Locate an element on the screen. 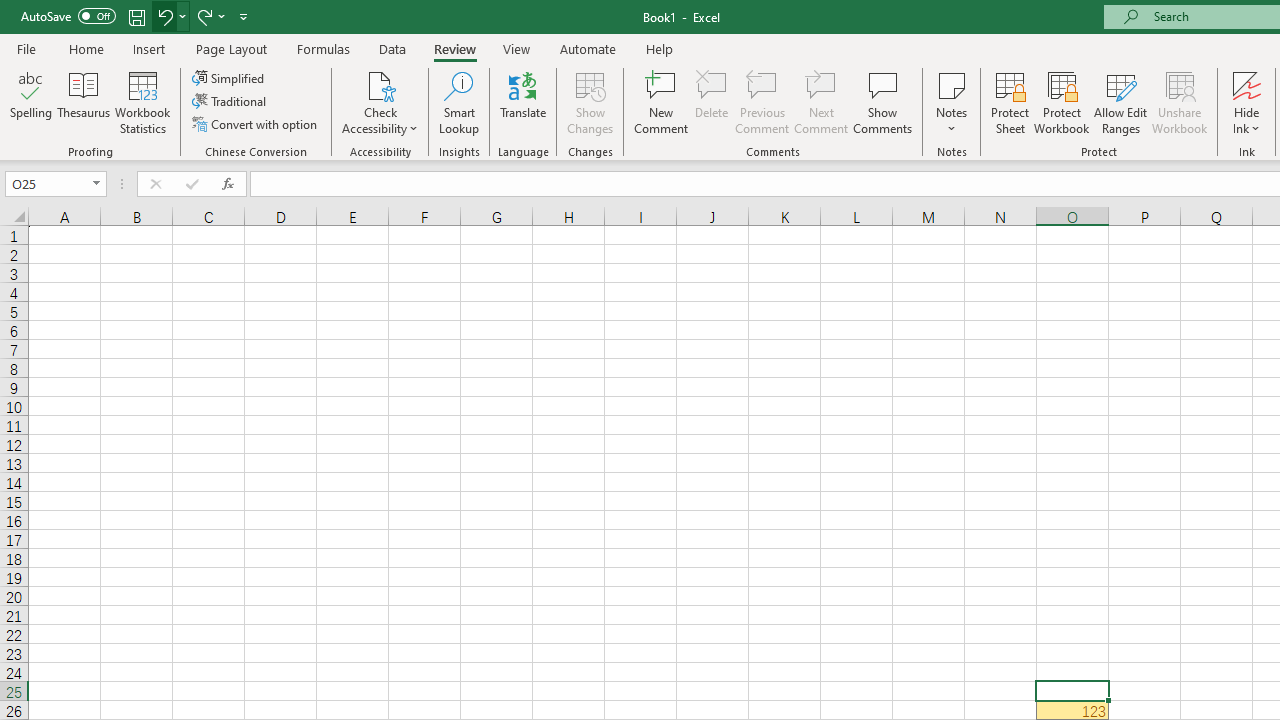  Protect Workbook... is located at coordinates (1061, 102).